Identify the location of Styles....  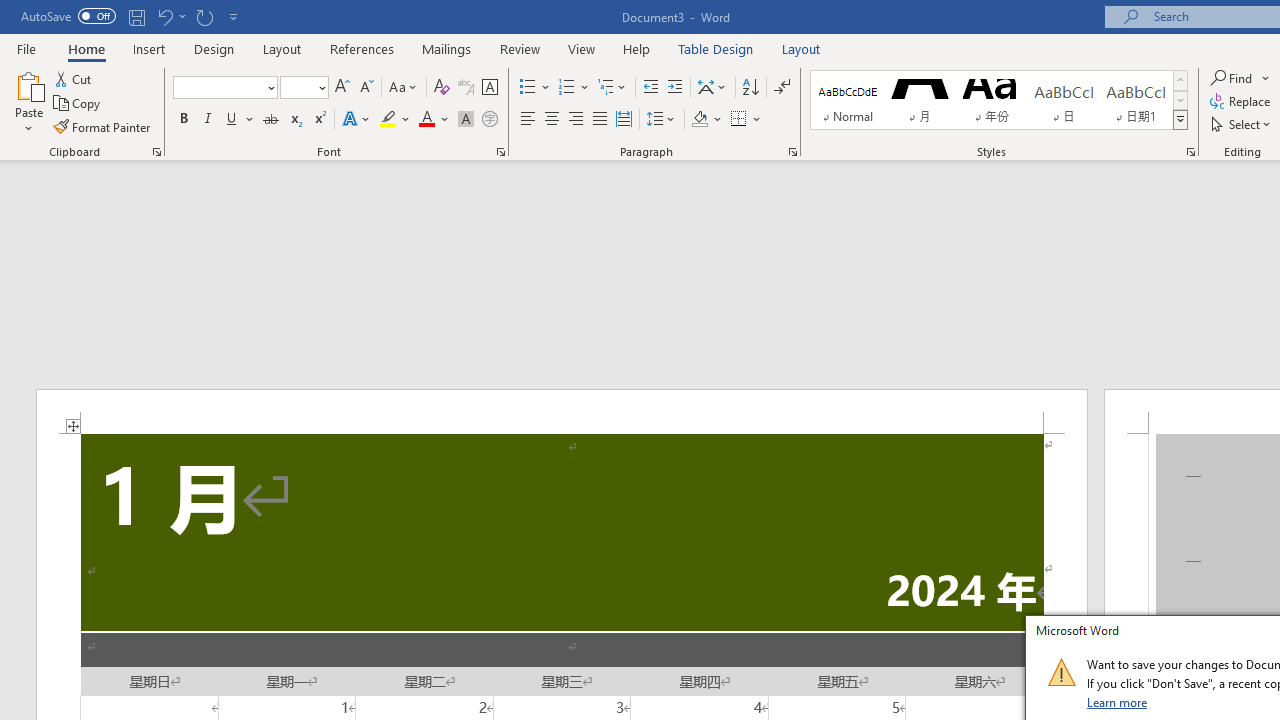
(1190, 152).